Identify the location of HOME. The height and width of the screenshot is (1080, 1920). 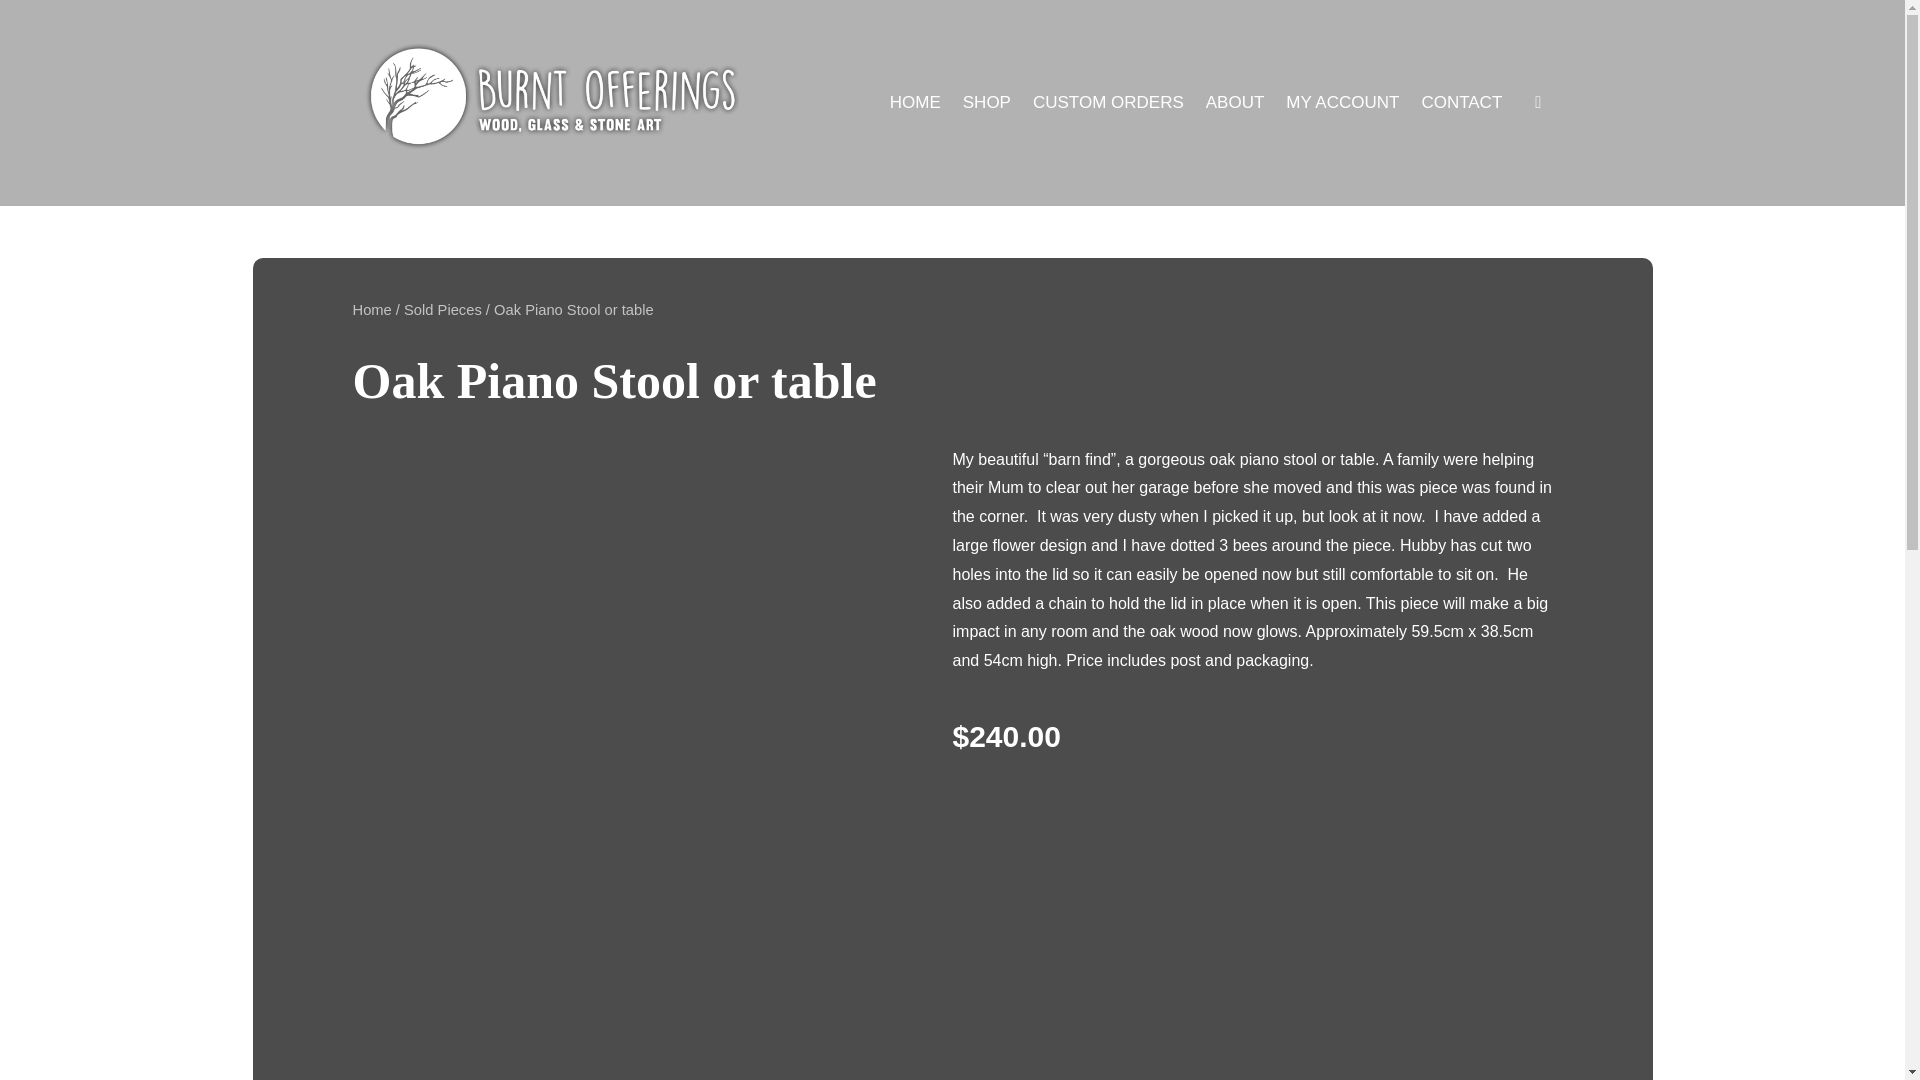
(915, 106).